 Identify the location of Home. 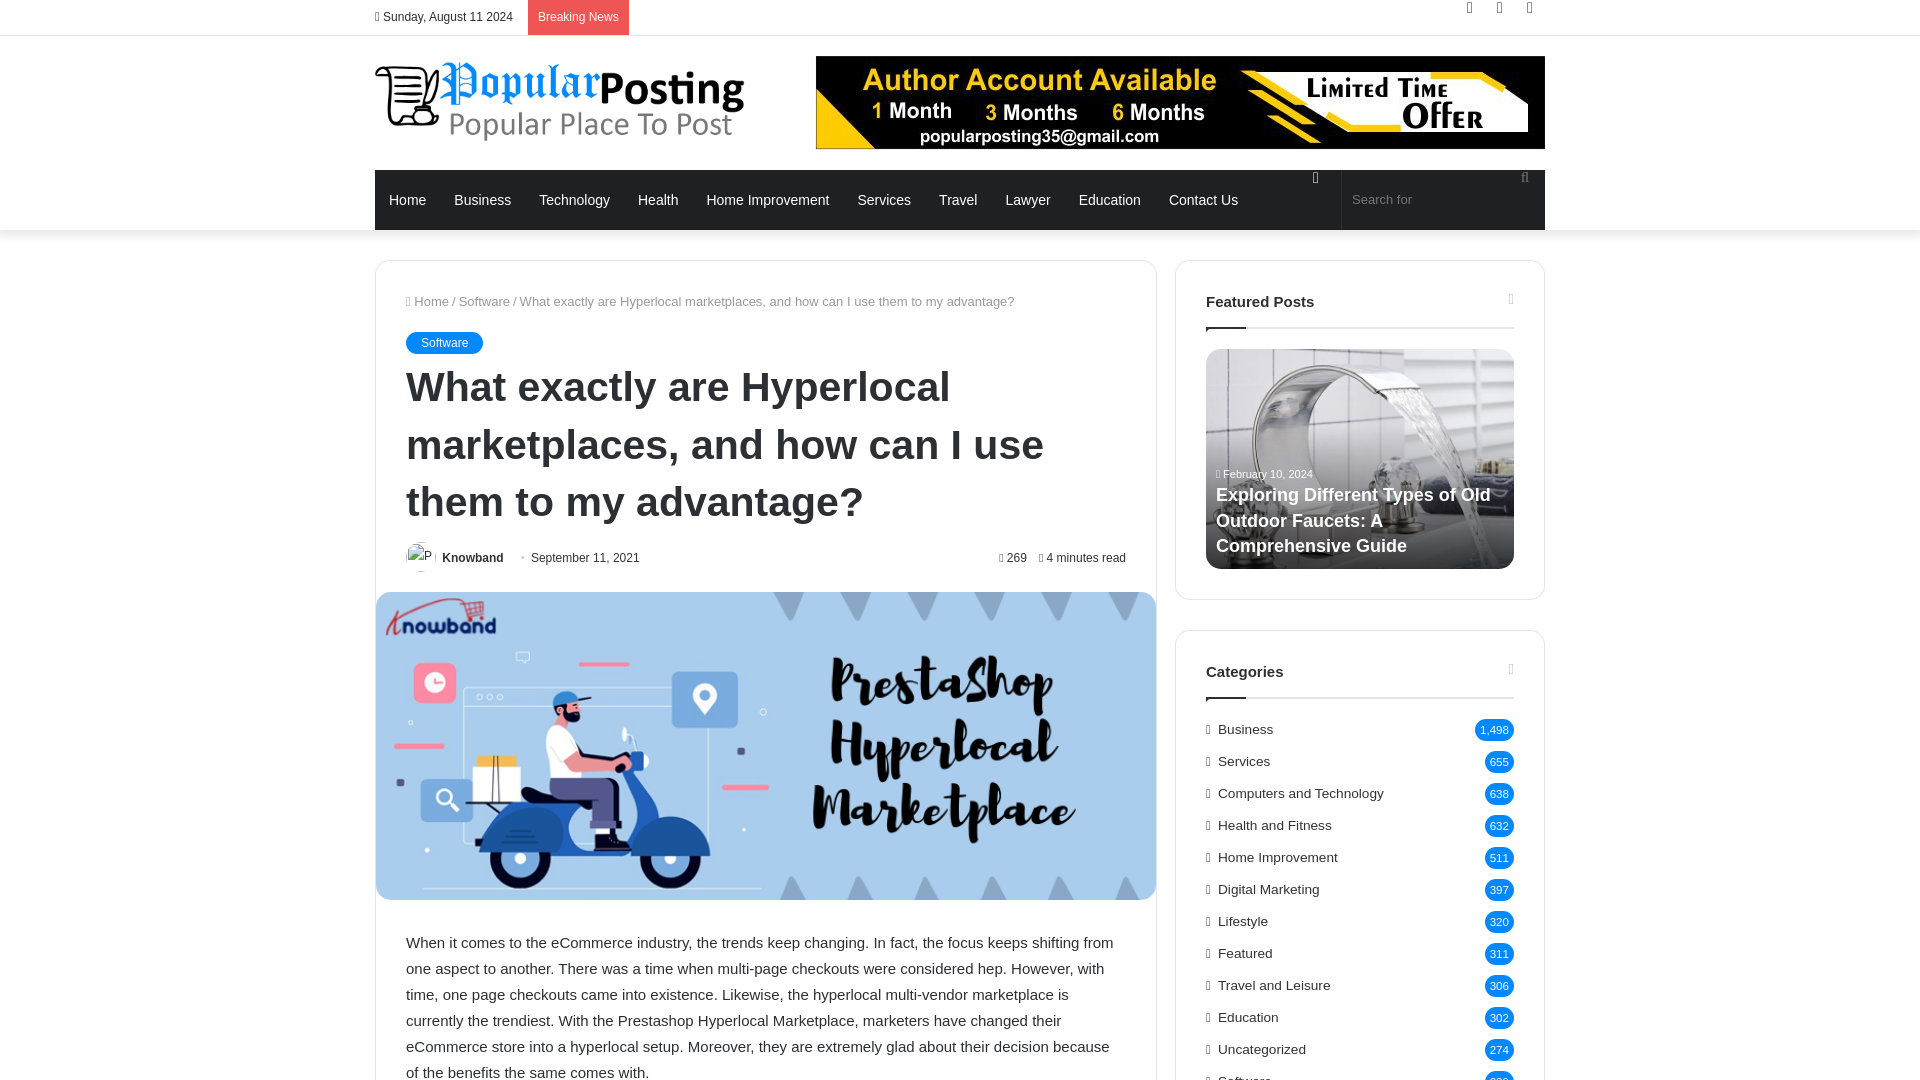
(406, 200).